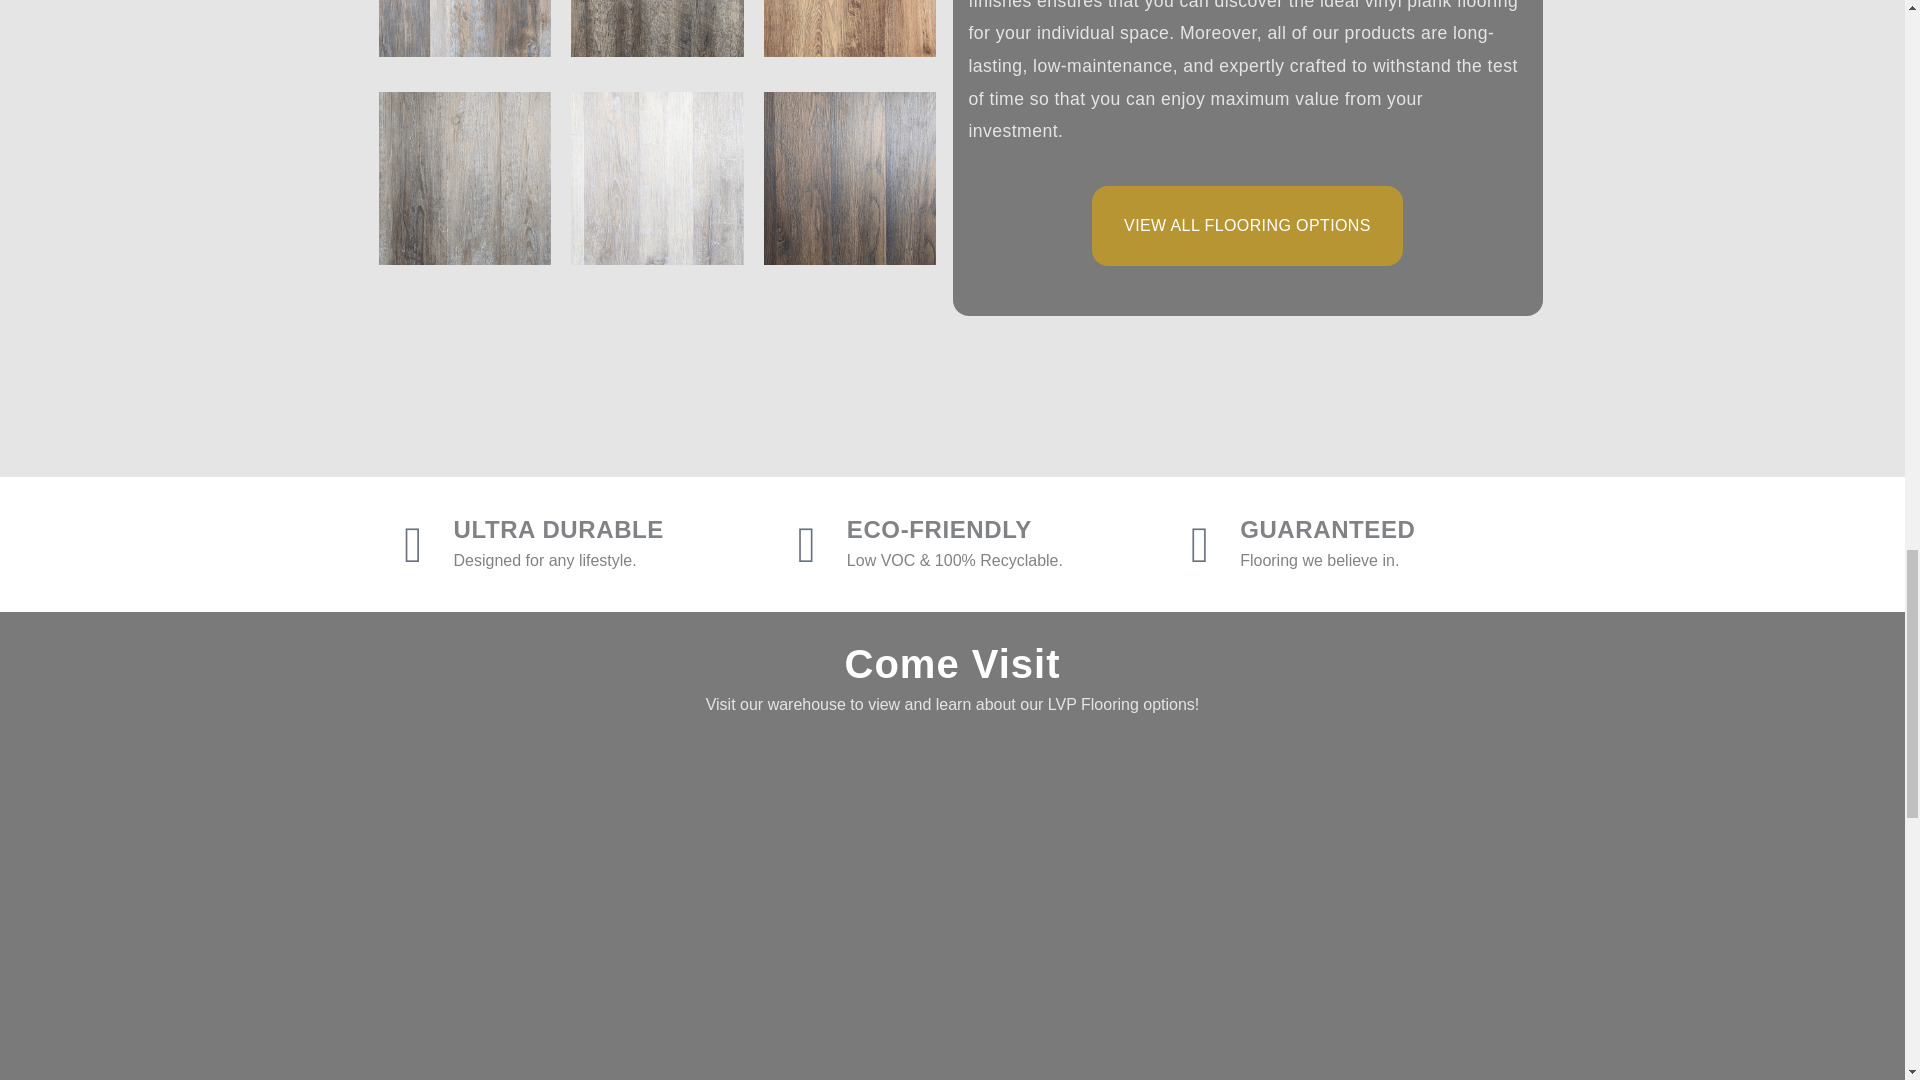 Image resolution: width=1920 pixels, height=1080 pixels. Describe the element at coordinates (1248, 225) in the screenshot. I see `VIEW ALL FLOORING OPTIONS` at that location.